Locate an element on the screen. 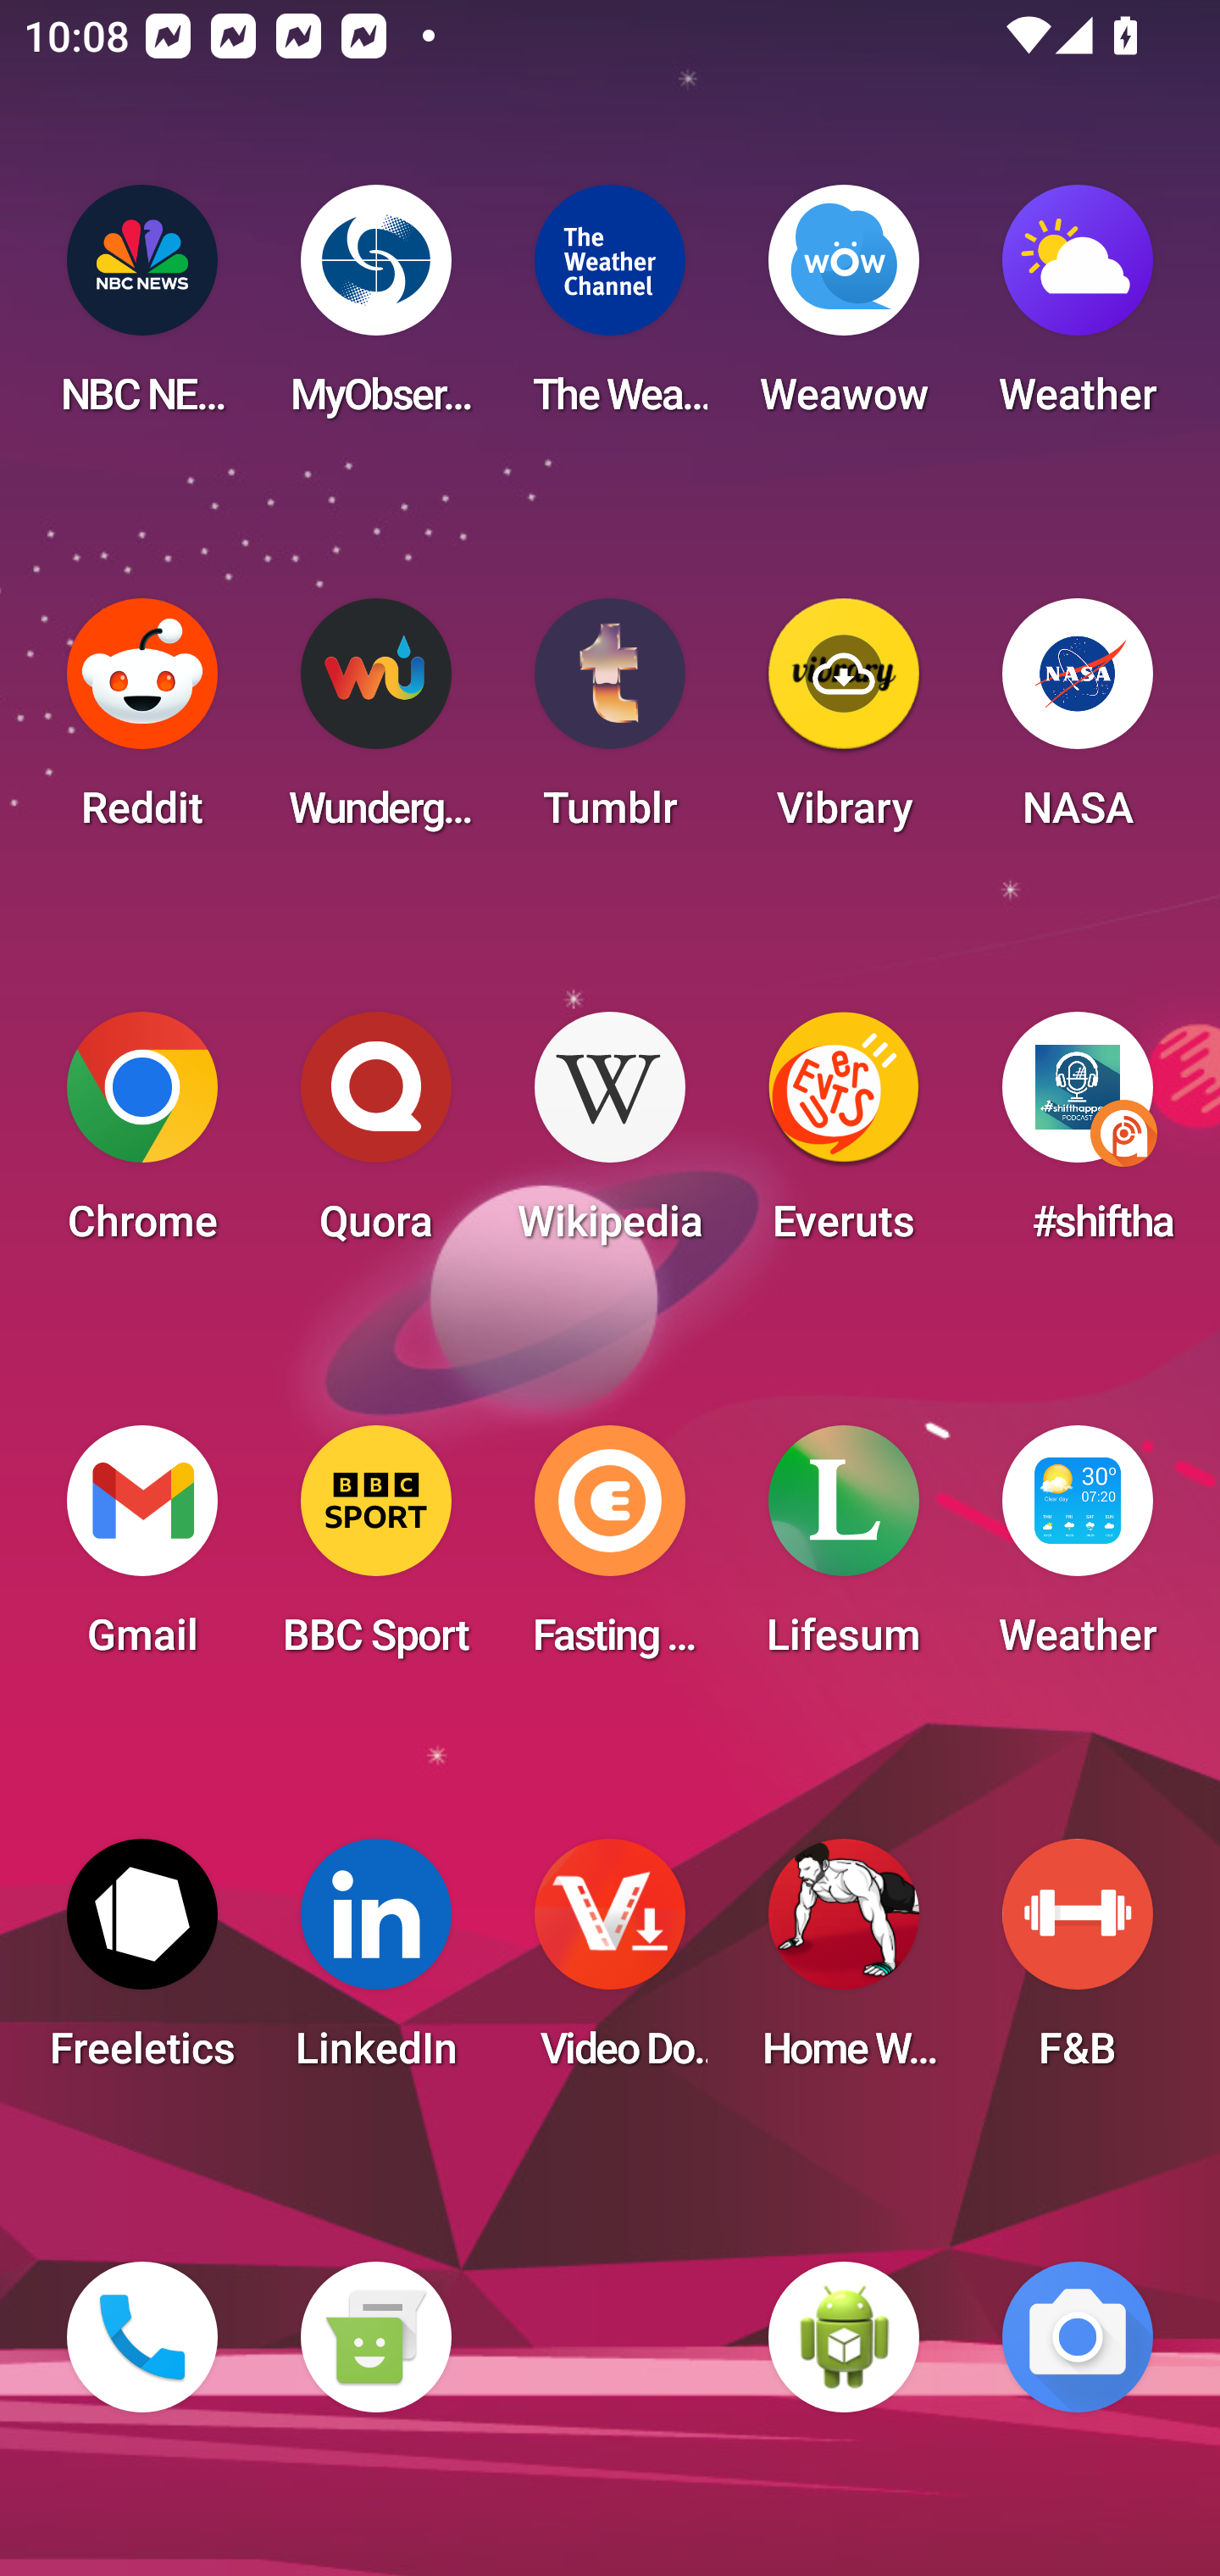  Messaging is located at coordinates (375, 2337).